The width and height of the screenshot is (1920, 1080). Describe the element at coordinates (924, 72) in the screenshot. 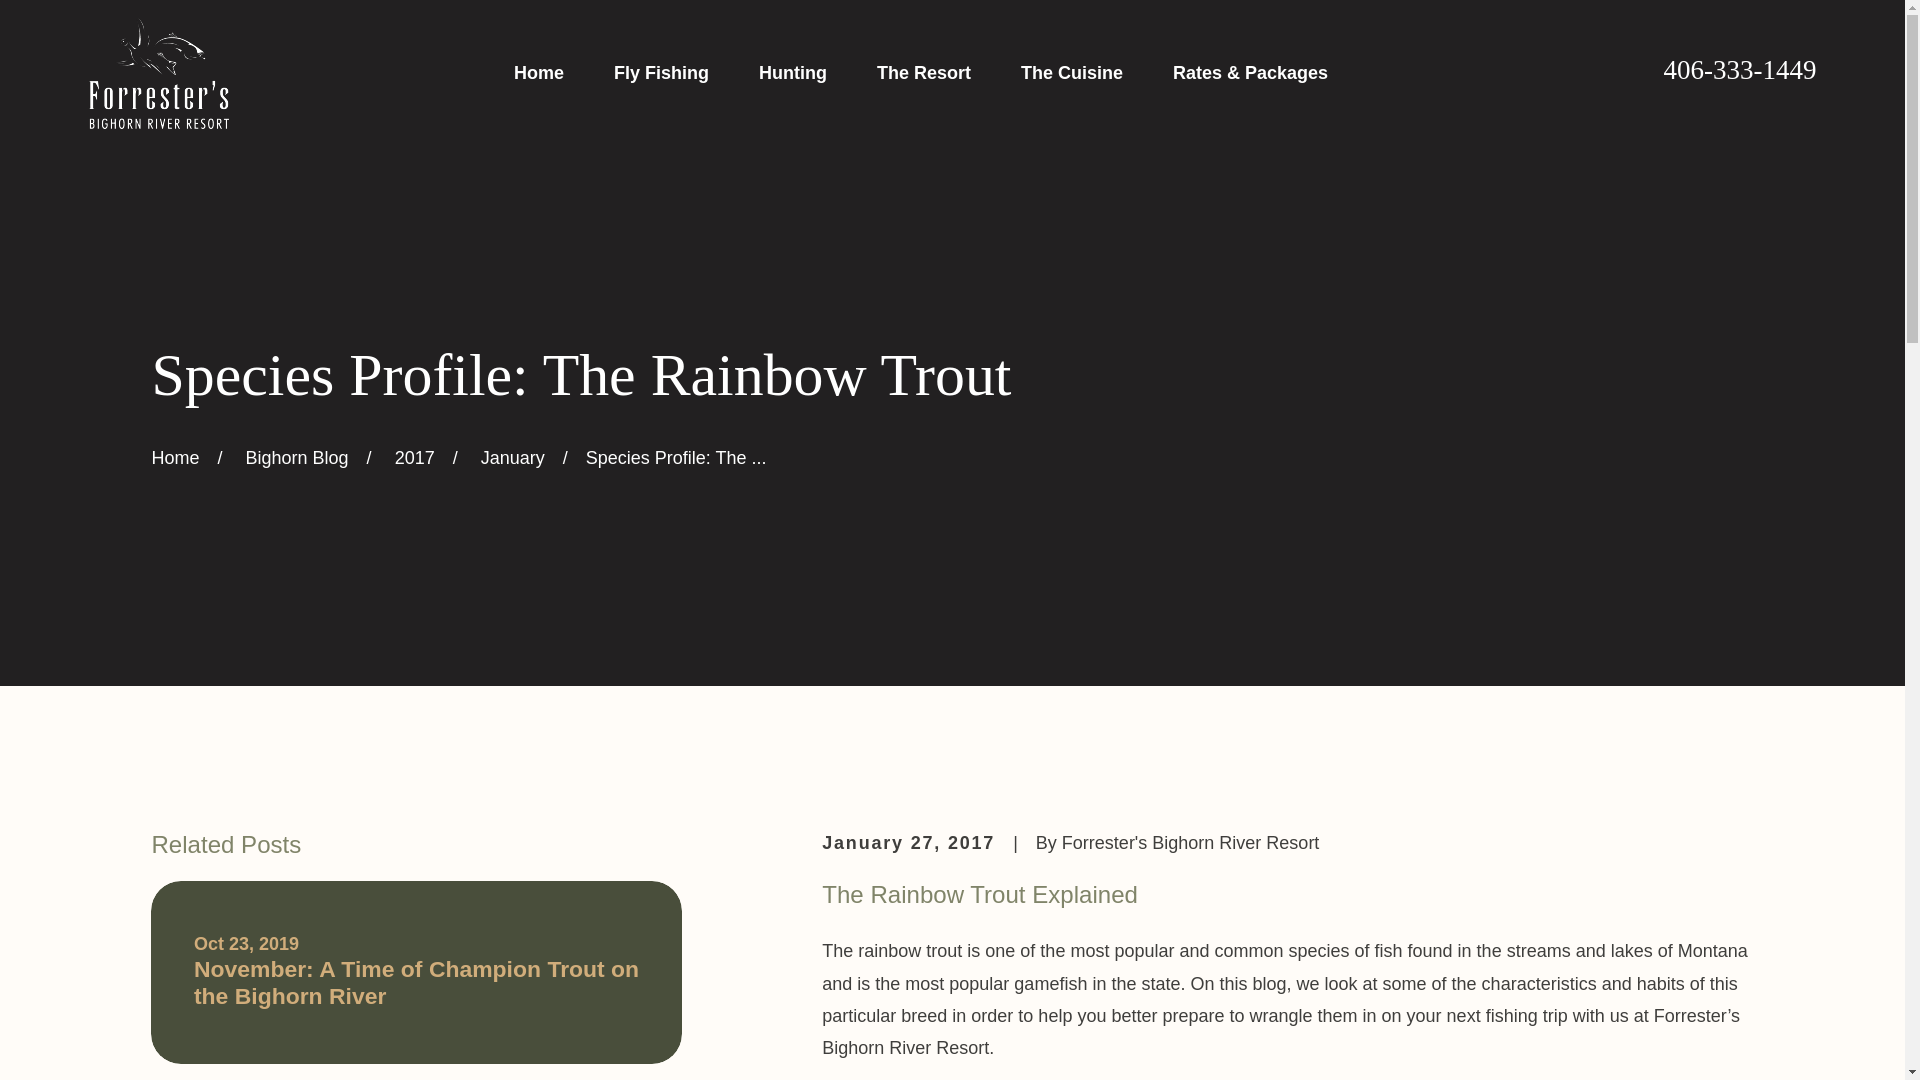

I see `The Resort` at that location.